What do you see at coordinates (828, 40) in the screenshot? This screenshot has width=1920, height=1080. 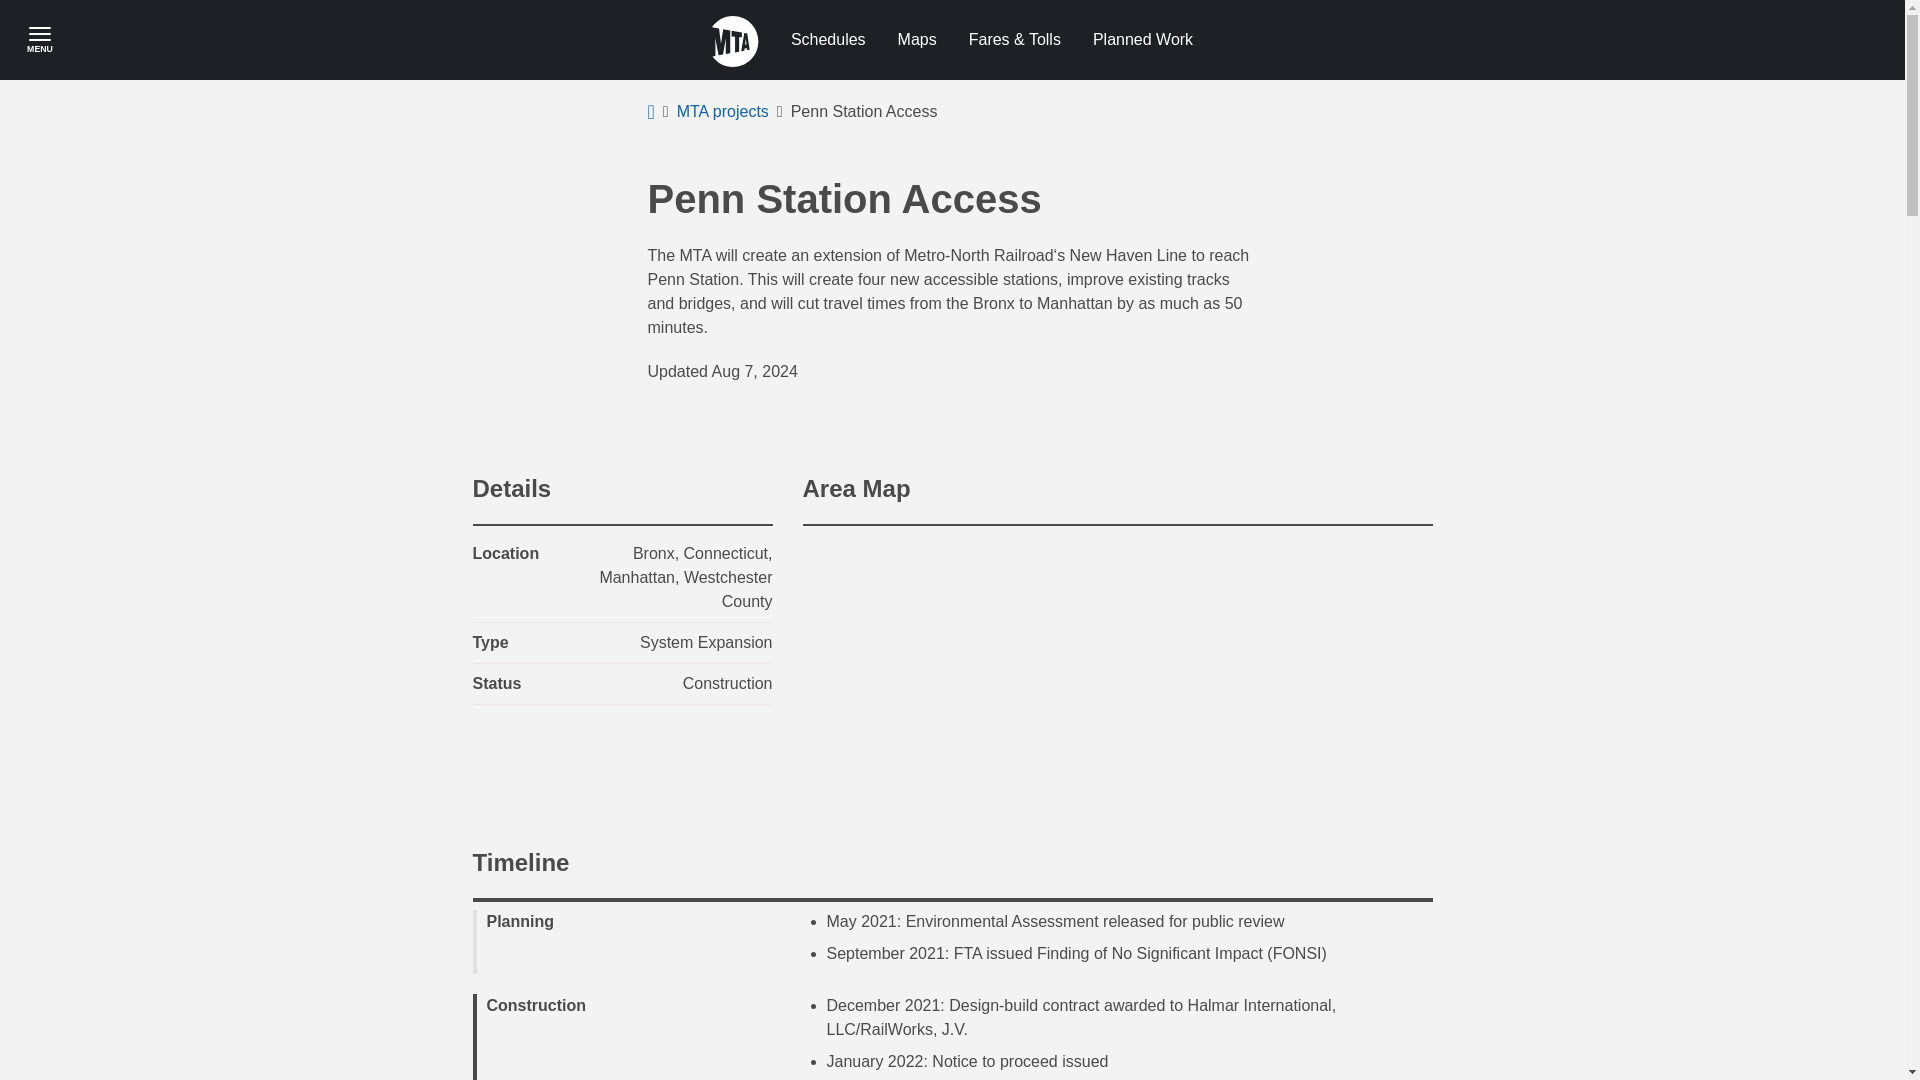 I see `Schedules` at bounding box center [828, 40].